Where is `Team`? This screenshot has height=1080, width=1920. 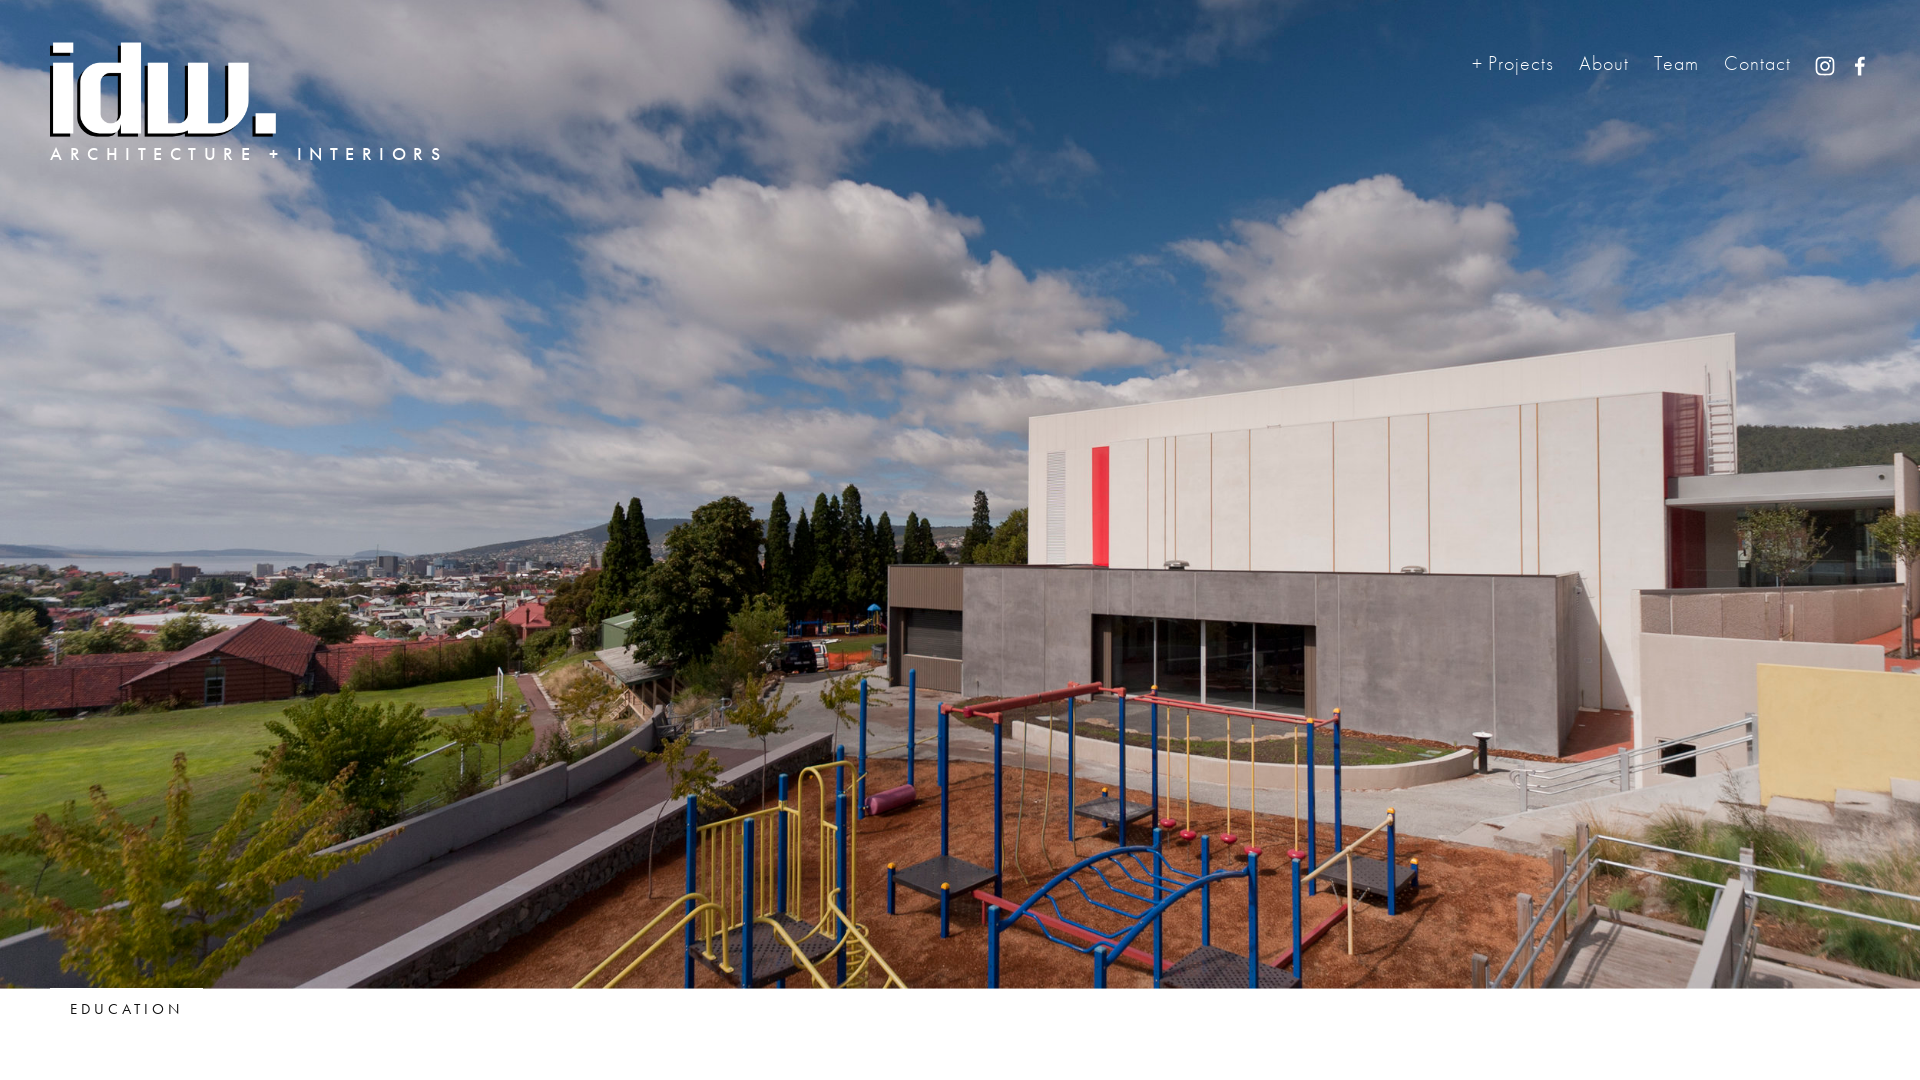 Team is located at coordinates (1676, 64).